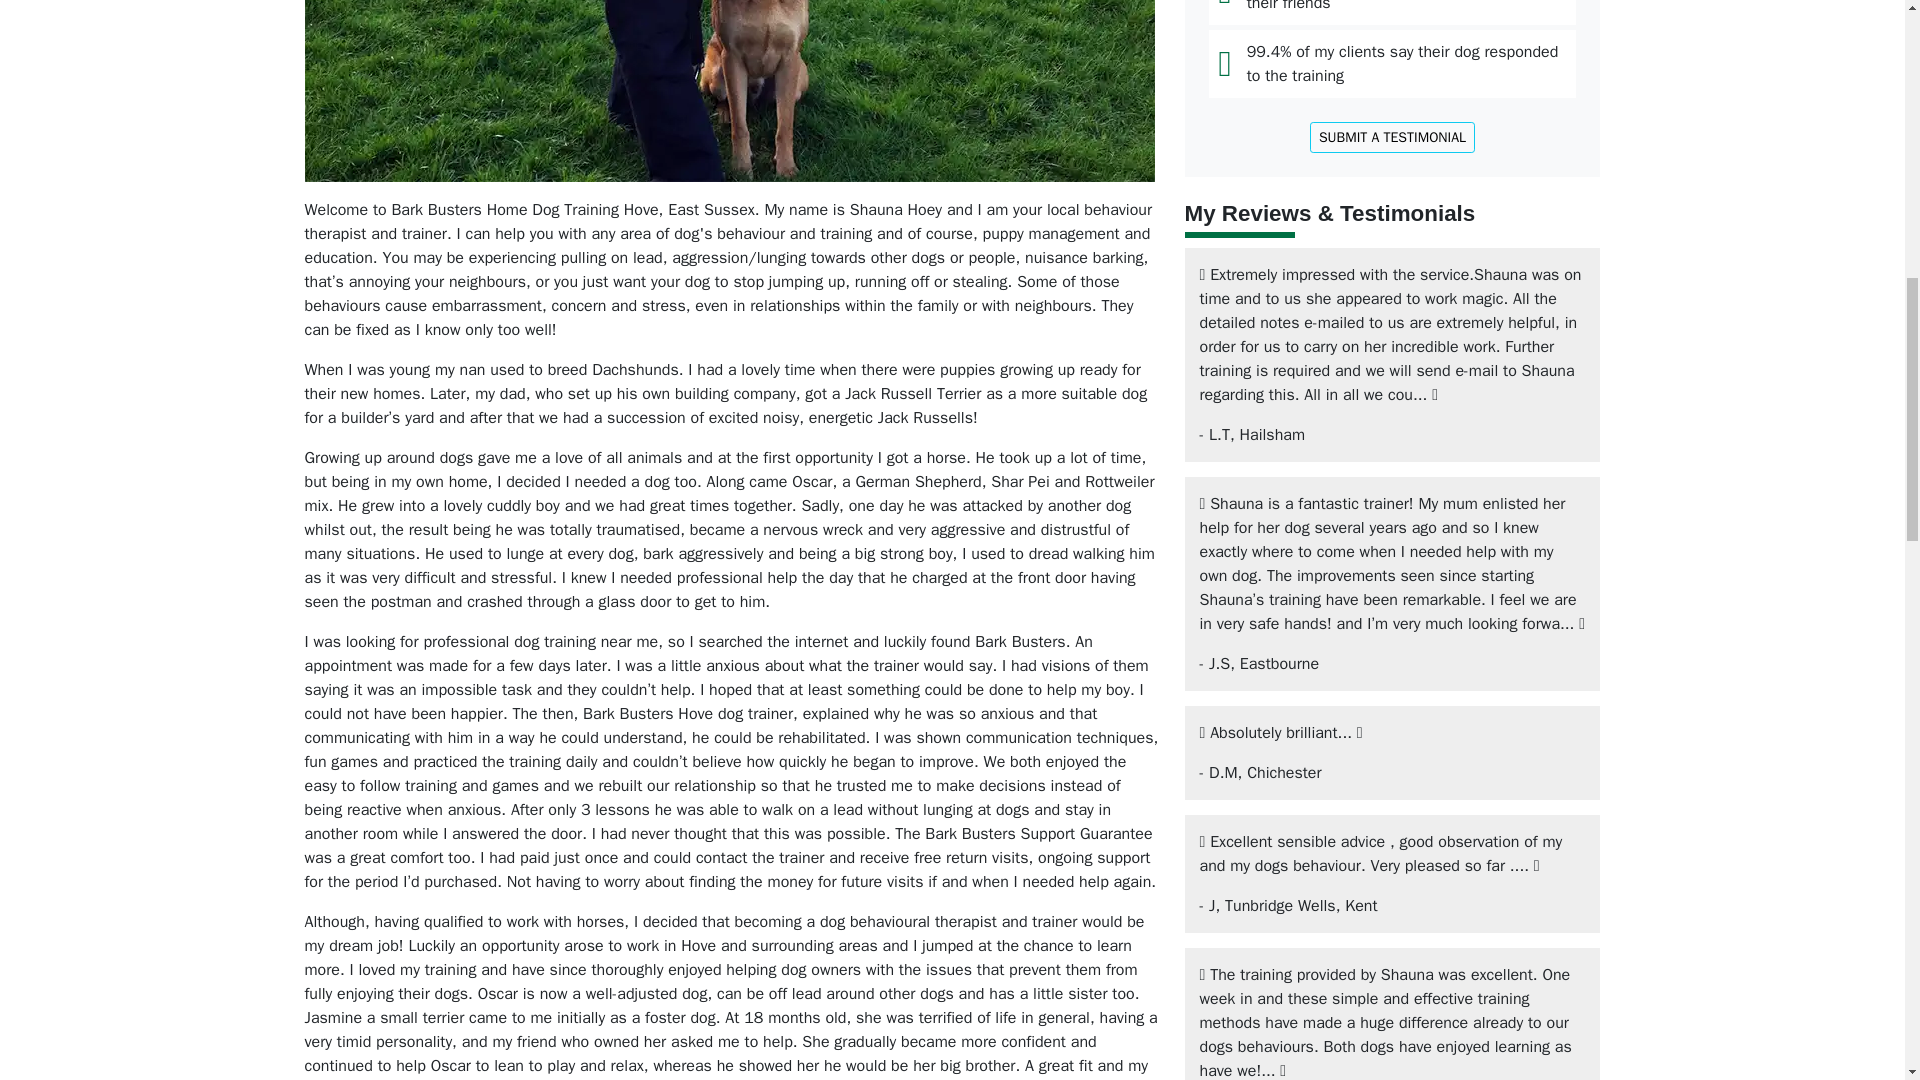 Image resolution: width=1920 pixels, height=1080 pixels. What do you see at coordinates (1392, 138) in the screenshot?
I see `SUBMIT A TESTIMONIAL` at bounding box center [1392, 138].